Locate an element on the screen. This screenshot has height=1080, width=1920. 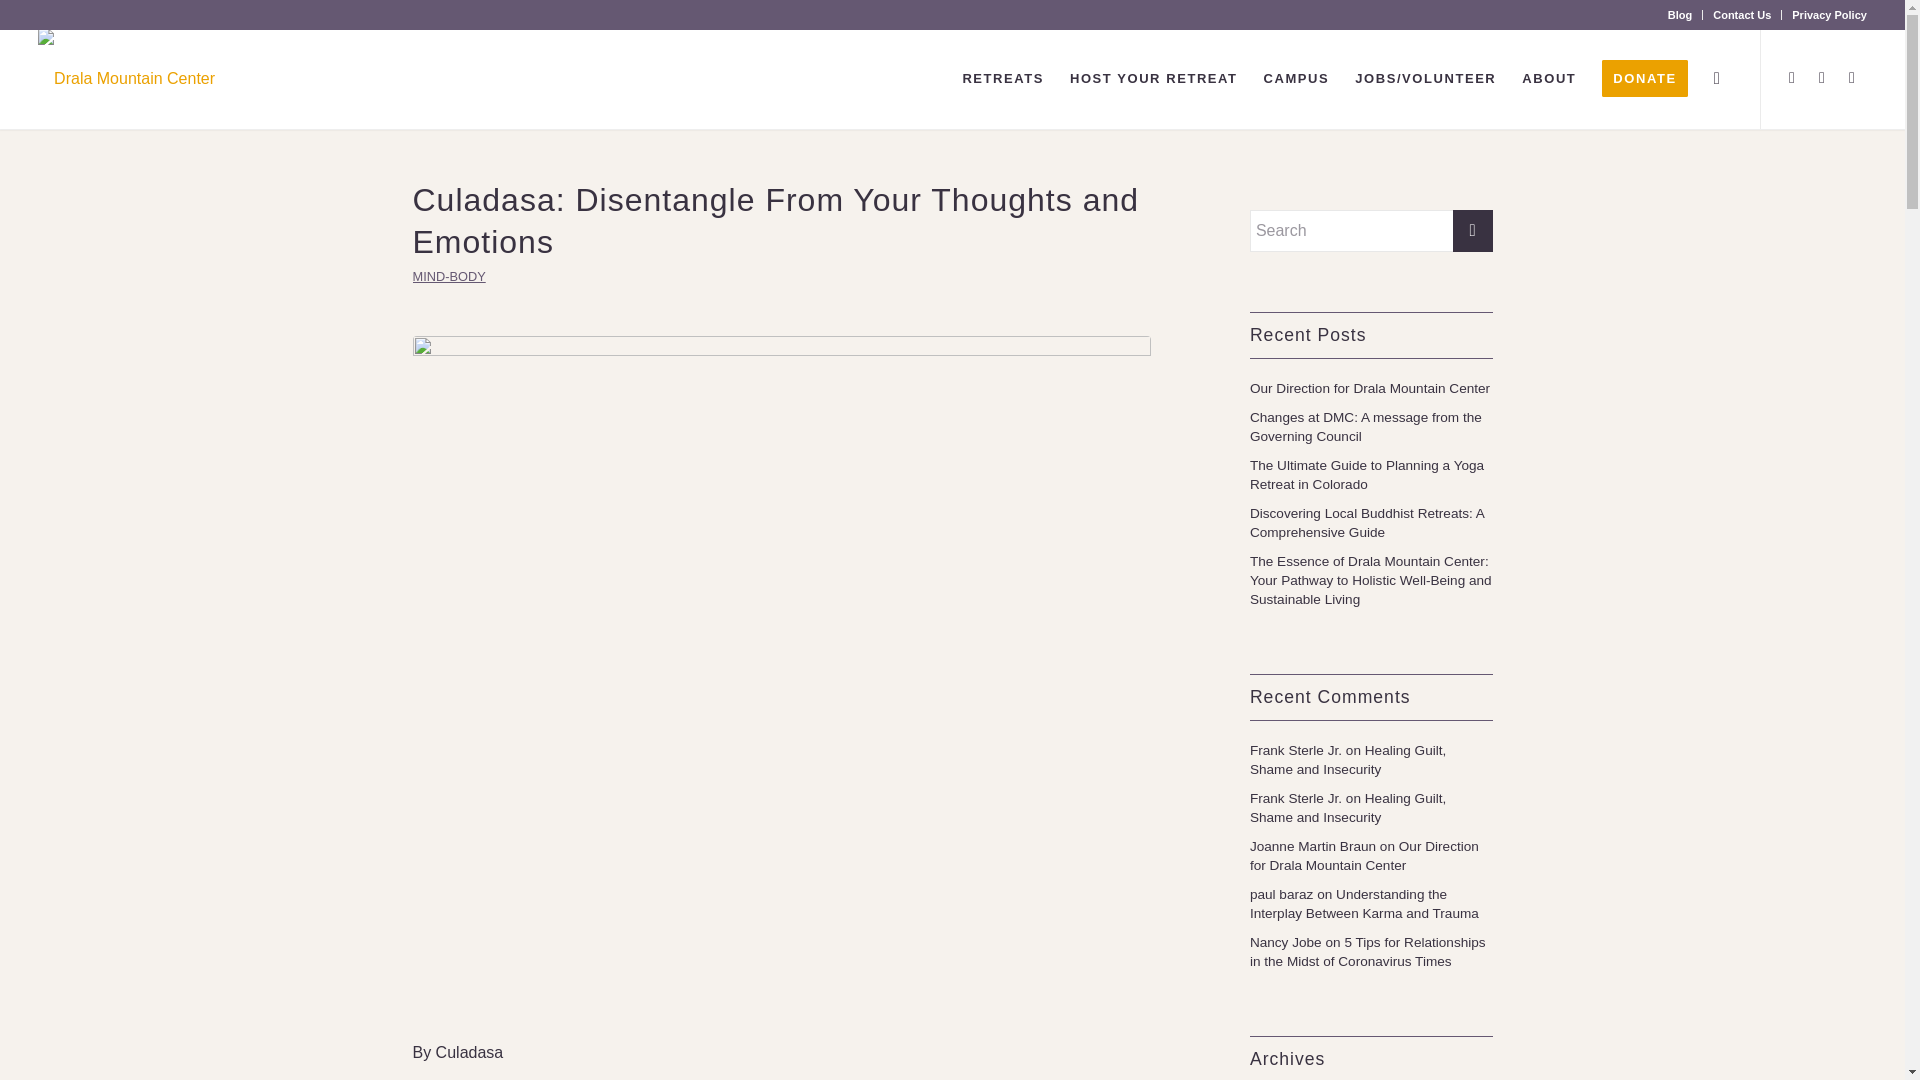
Contact Us is located at coordinates (1741, 15).